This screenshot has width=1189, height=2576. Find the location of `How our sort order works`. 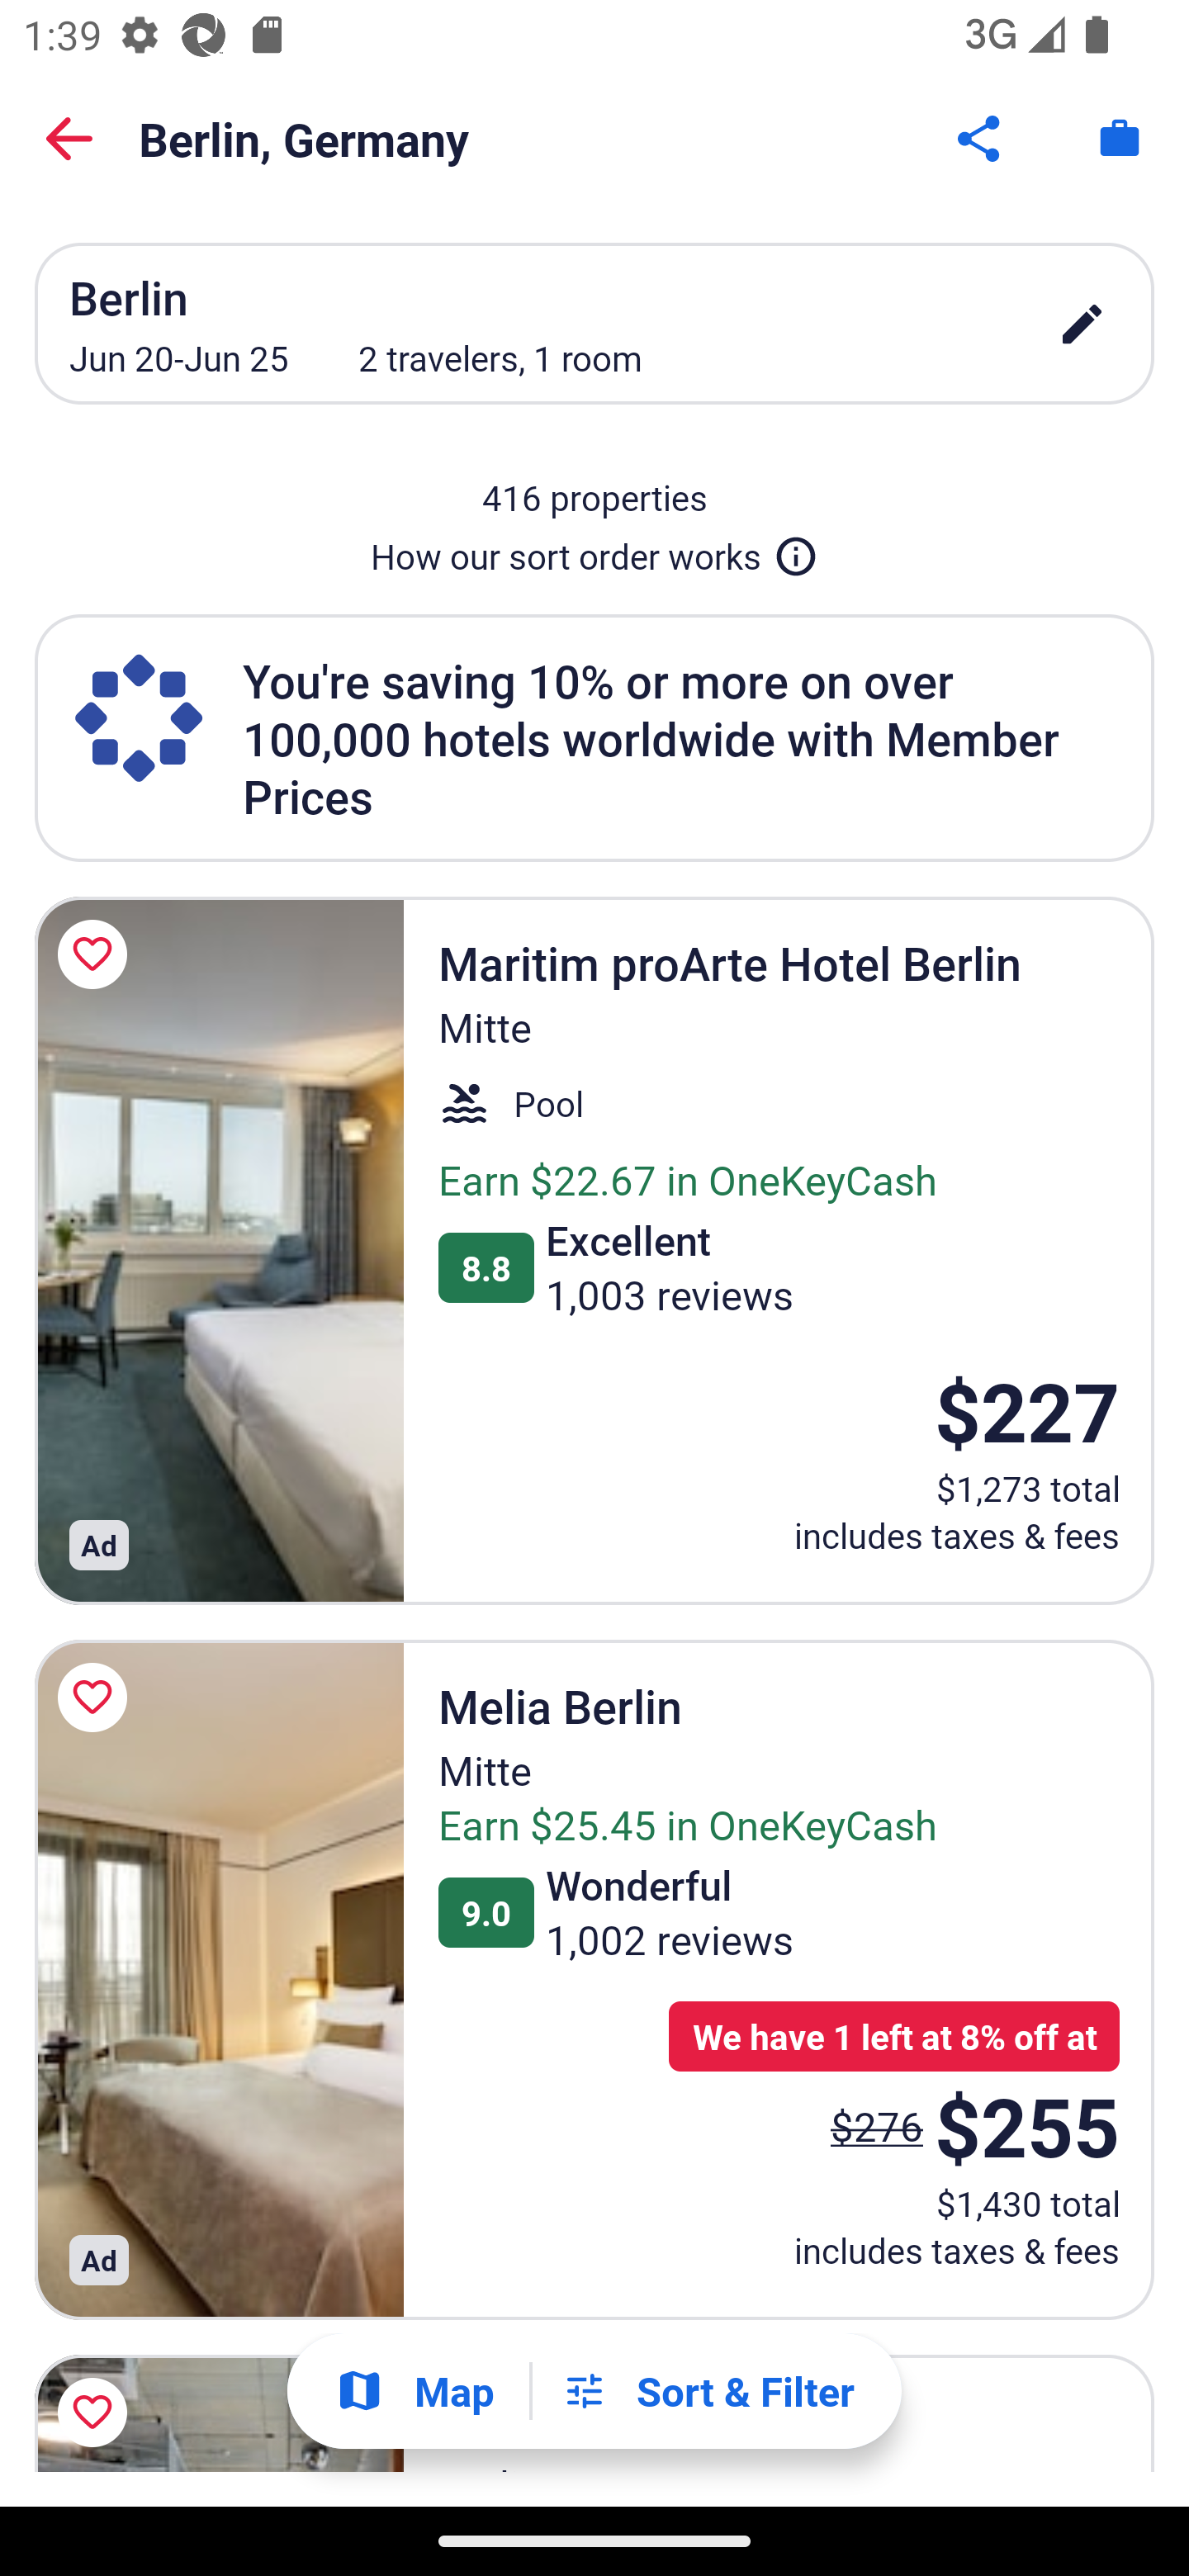

How our sort order works is located at coordinates (594, 550).